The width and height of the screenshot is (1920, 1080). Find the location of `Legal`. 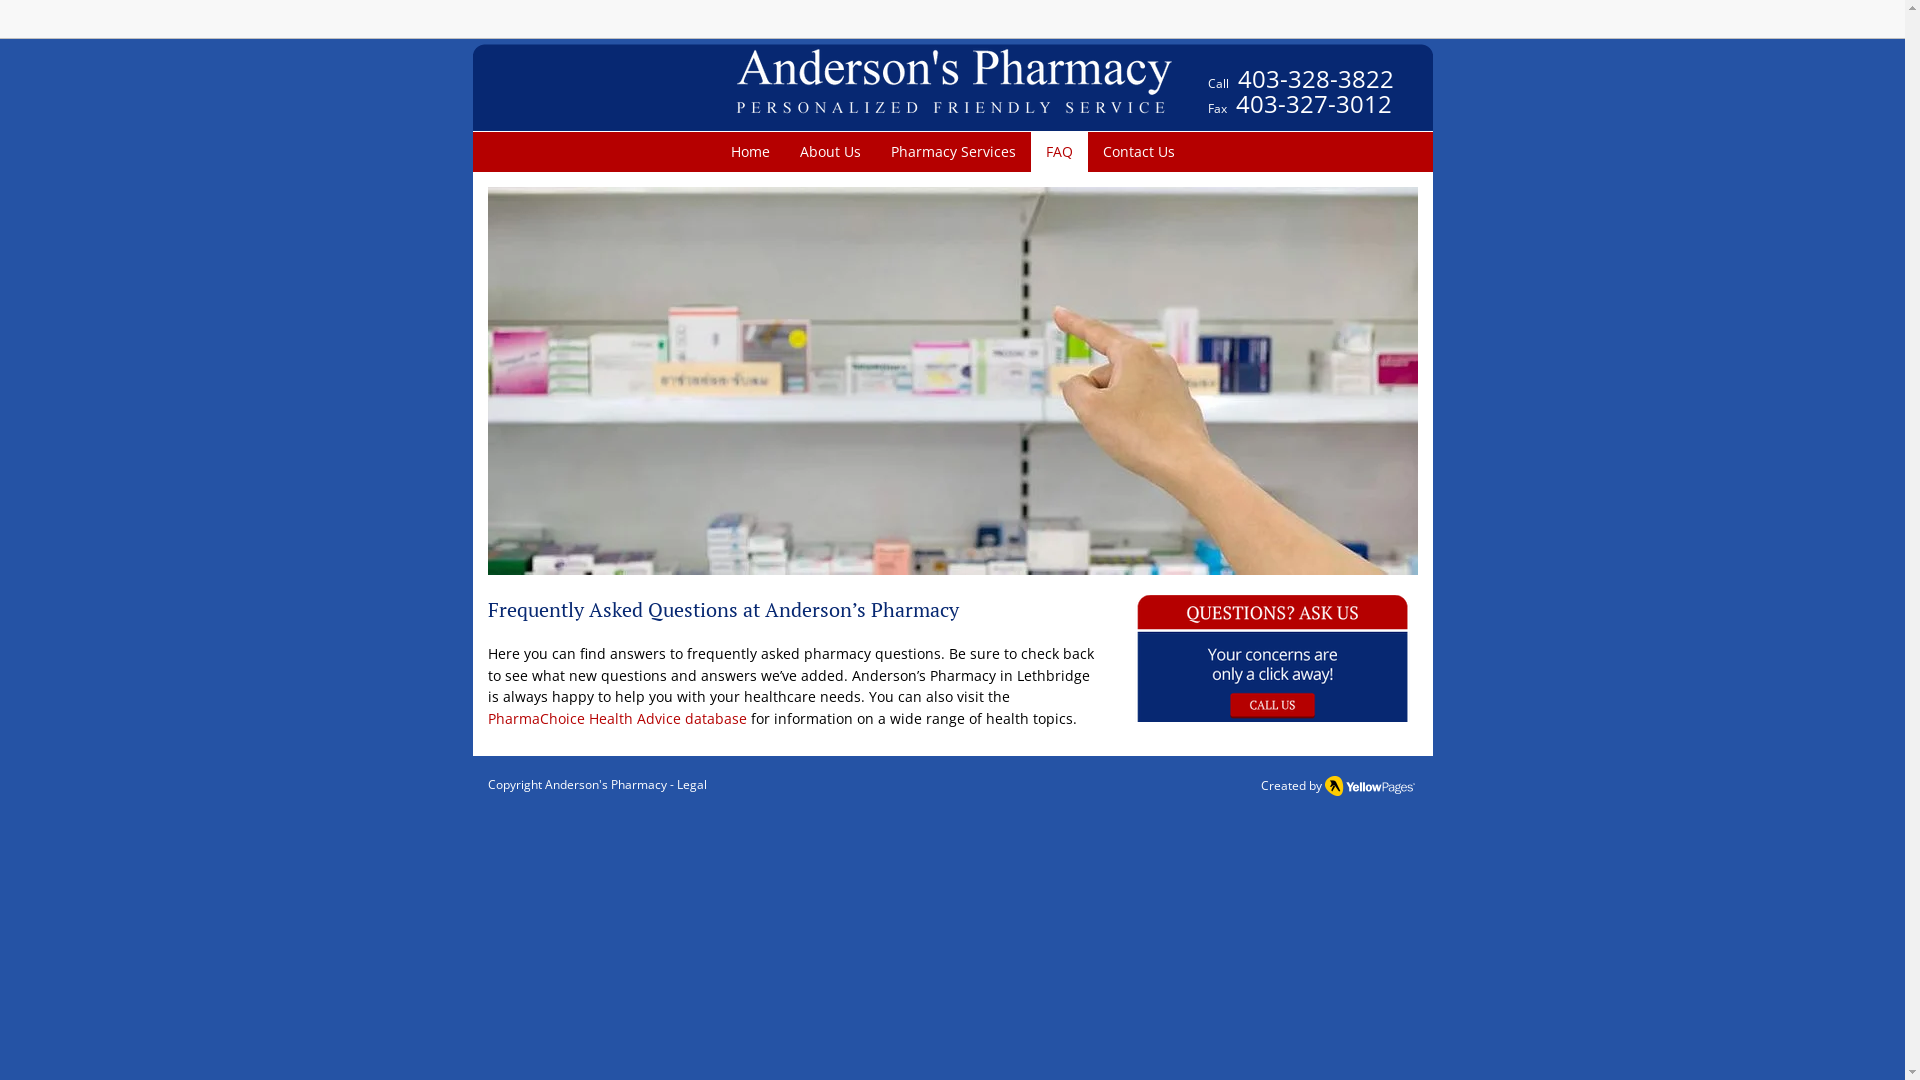

Legal is located at coordinates (691, 784).